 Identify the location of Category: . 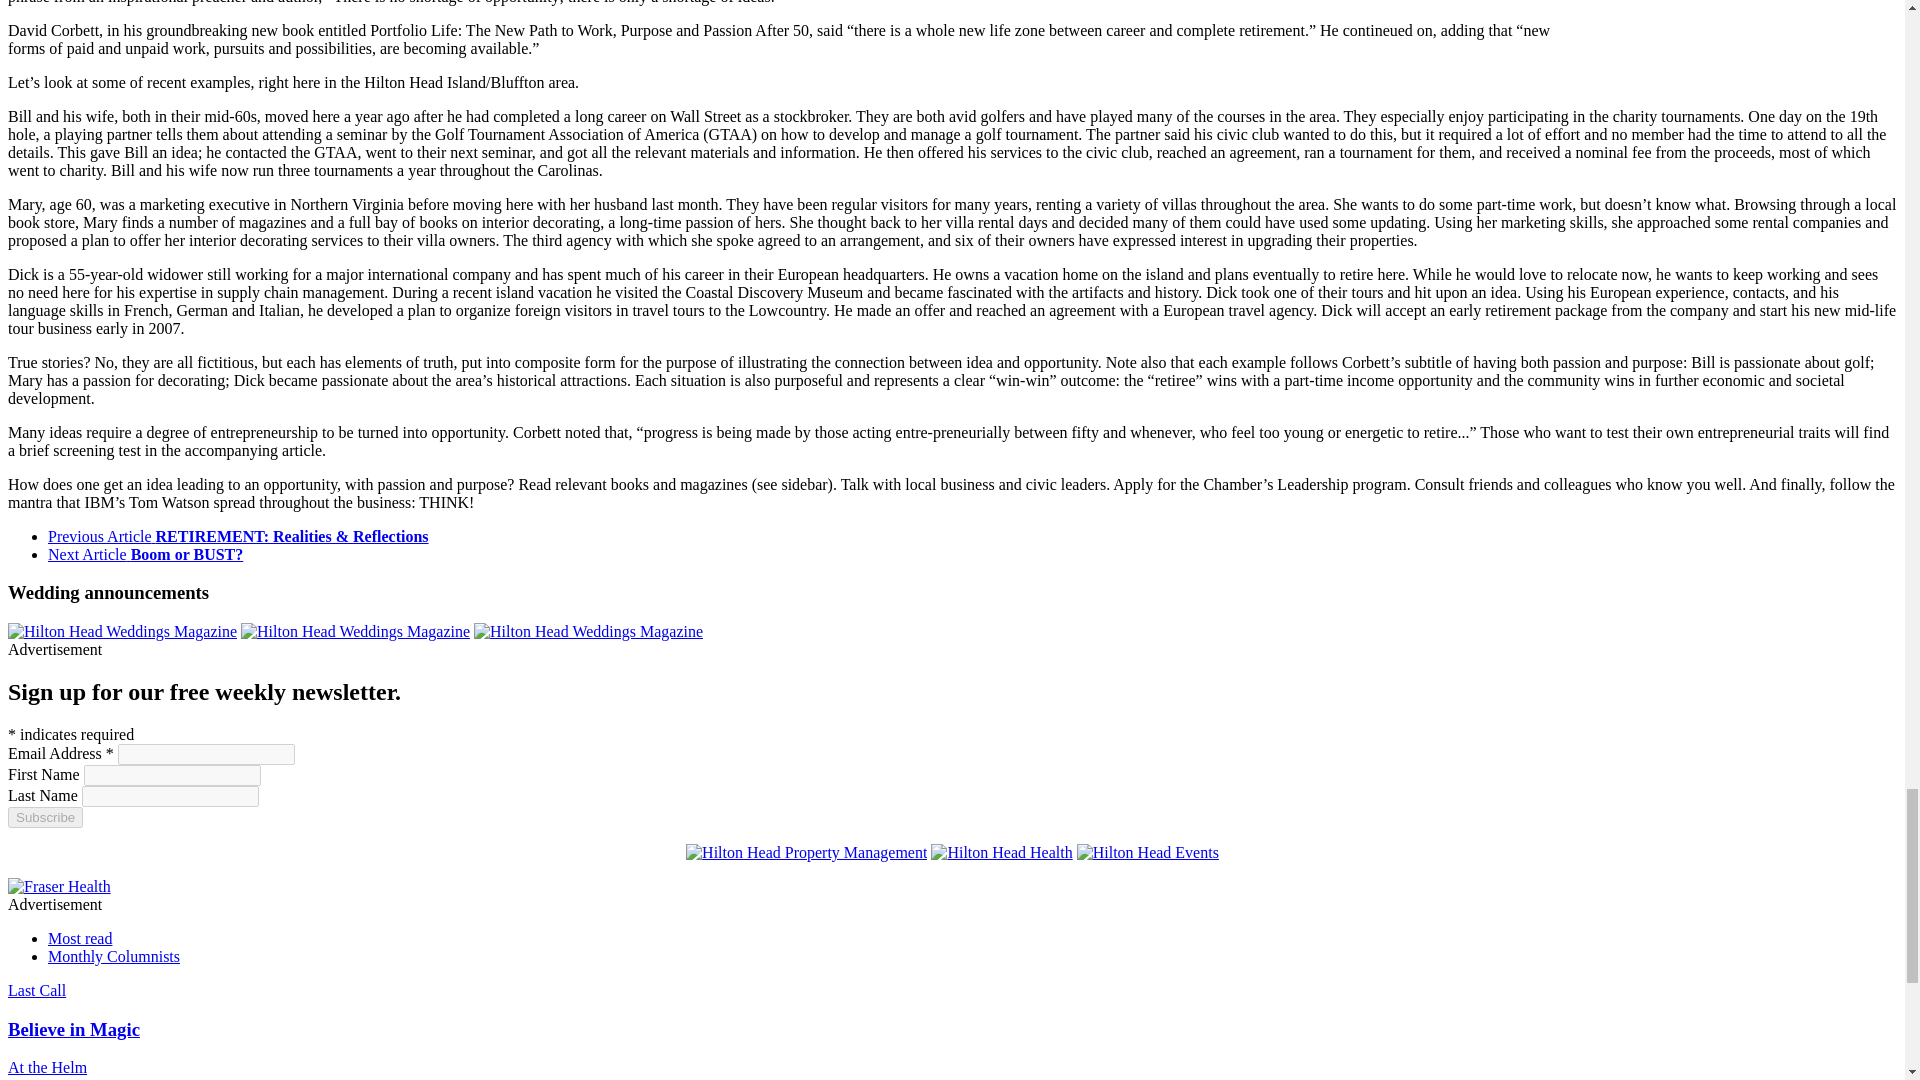
(36, 990).